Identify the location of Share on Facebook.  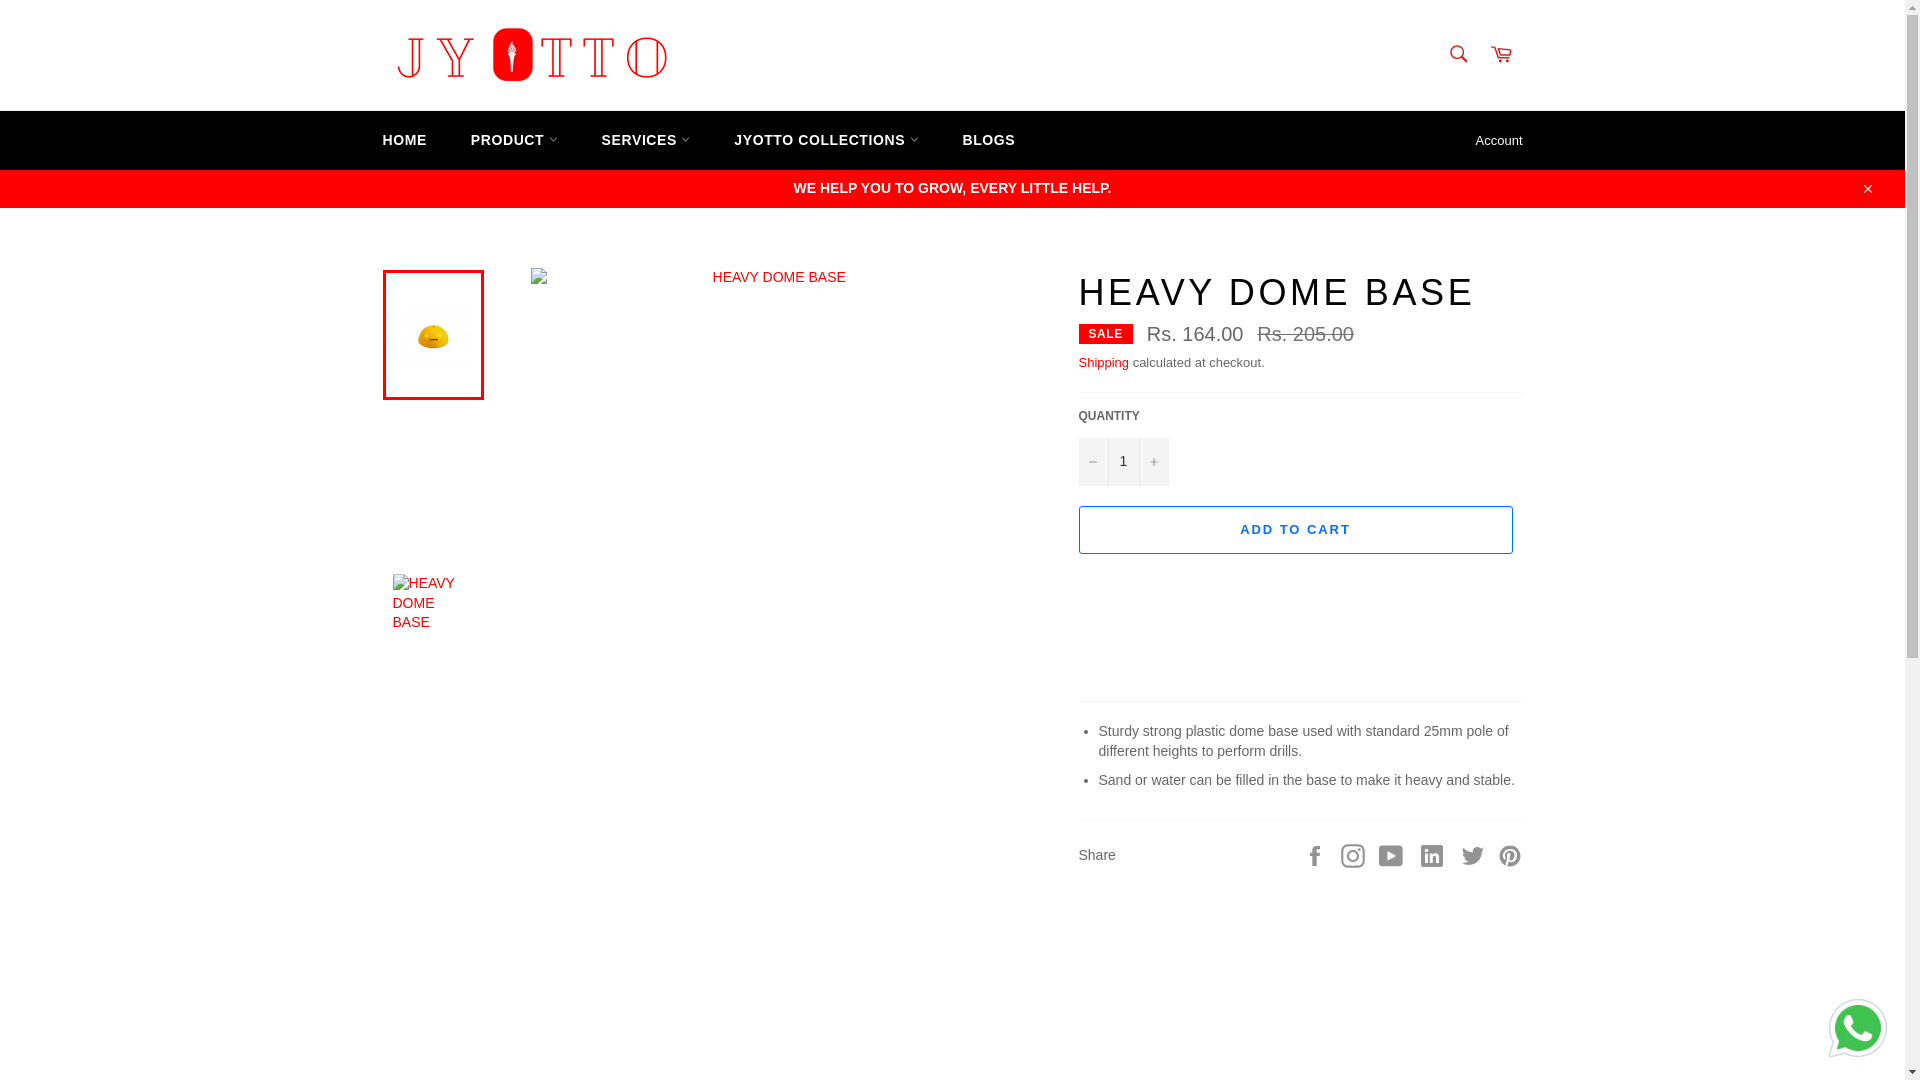
(1316, 854).